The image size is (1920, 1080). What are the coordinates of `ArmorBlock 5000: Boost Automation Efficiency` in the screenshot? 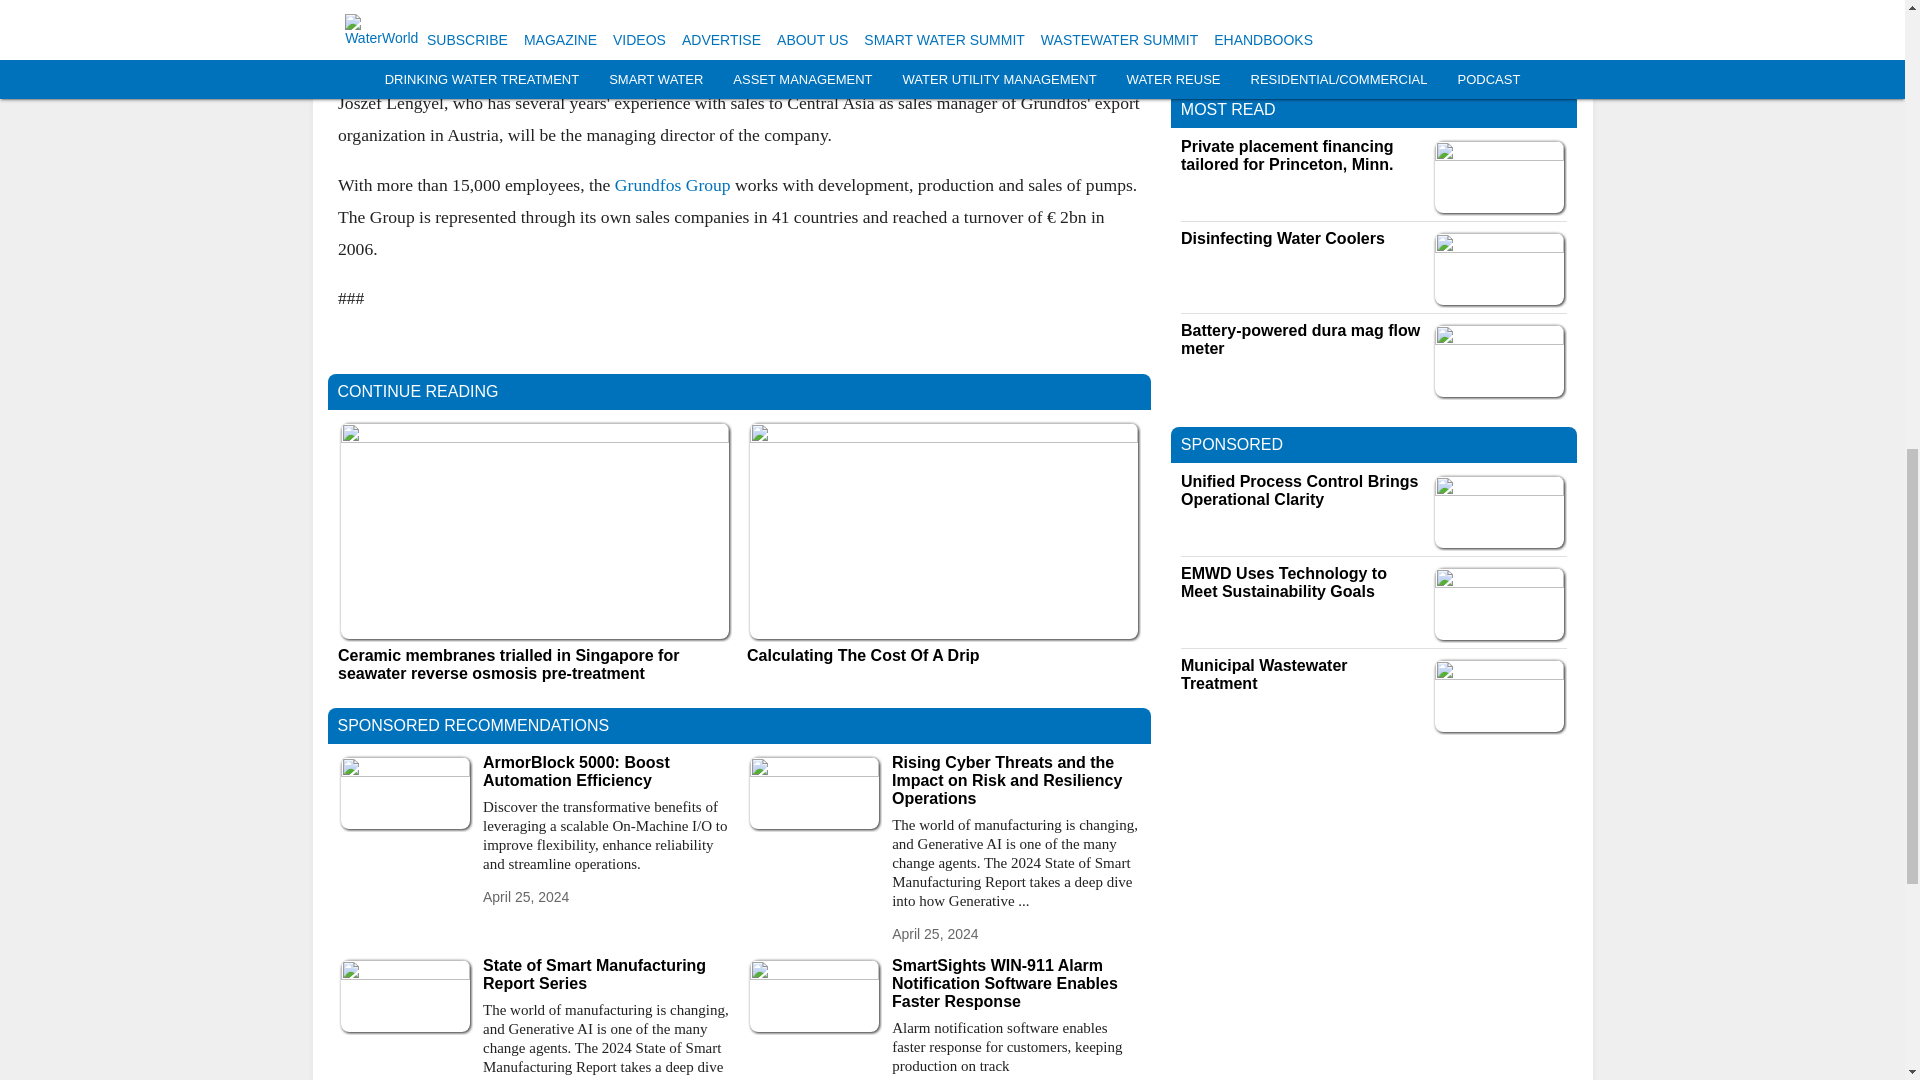 It's located at (606, 771).